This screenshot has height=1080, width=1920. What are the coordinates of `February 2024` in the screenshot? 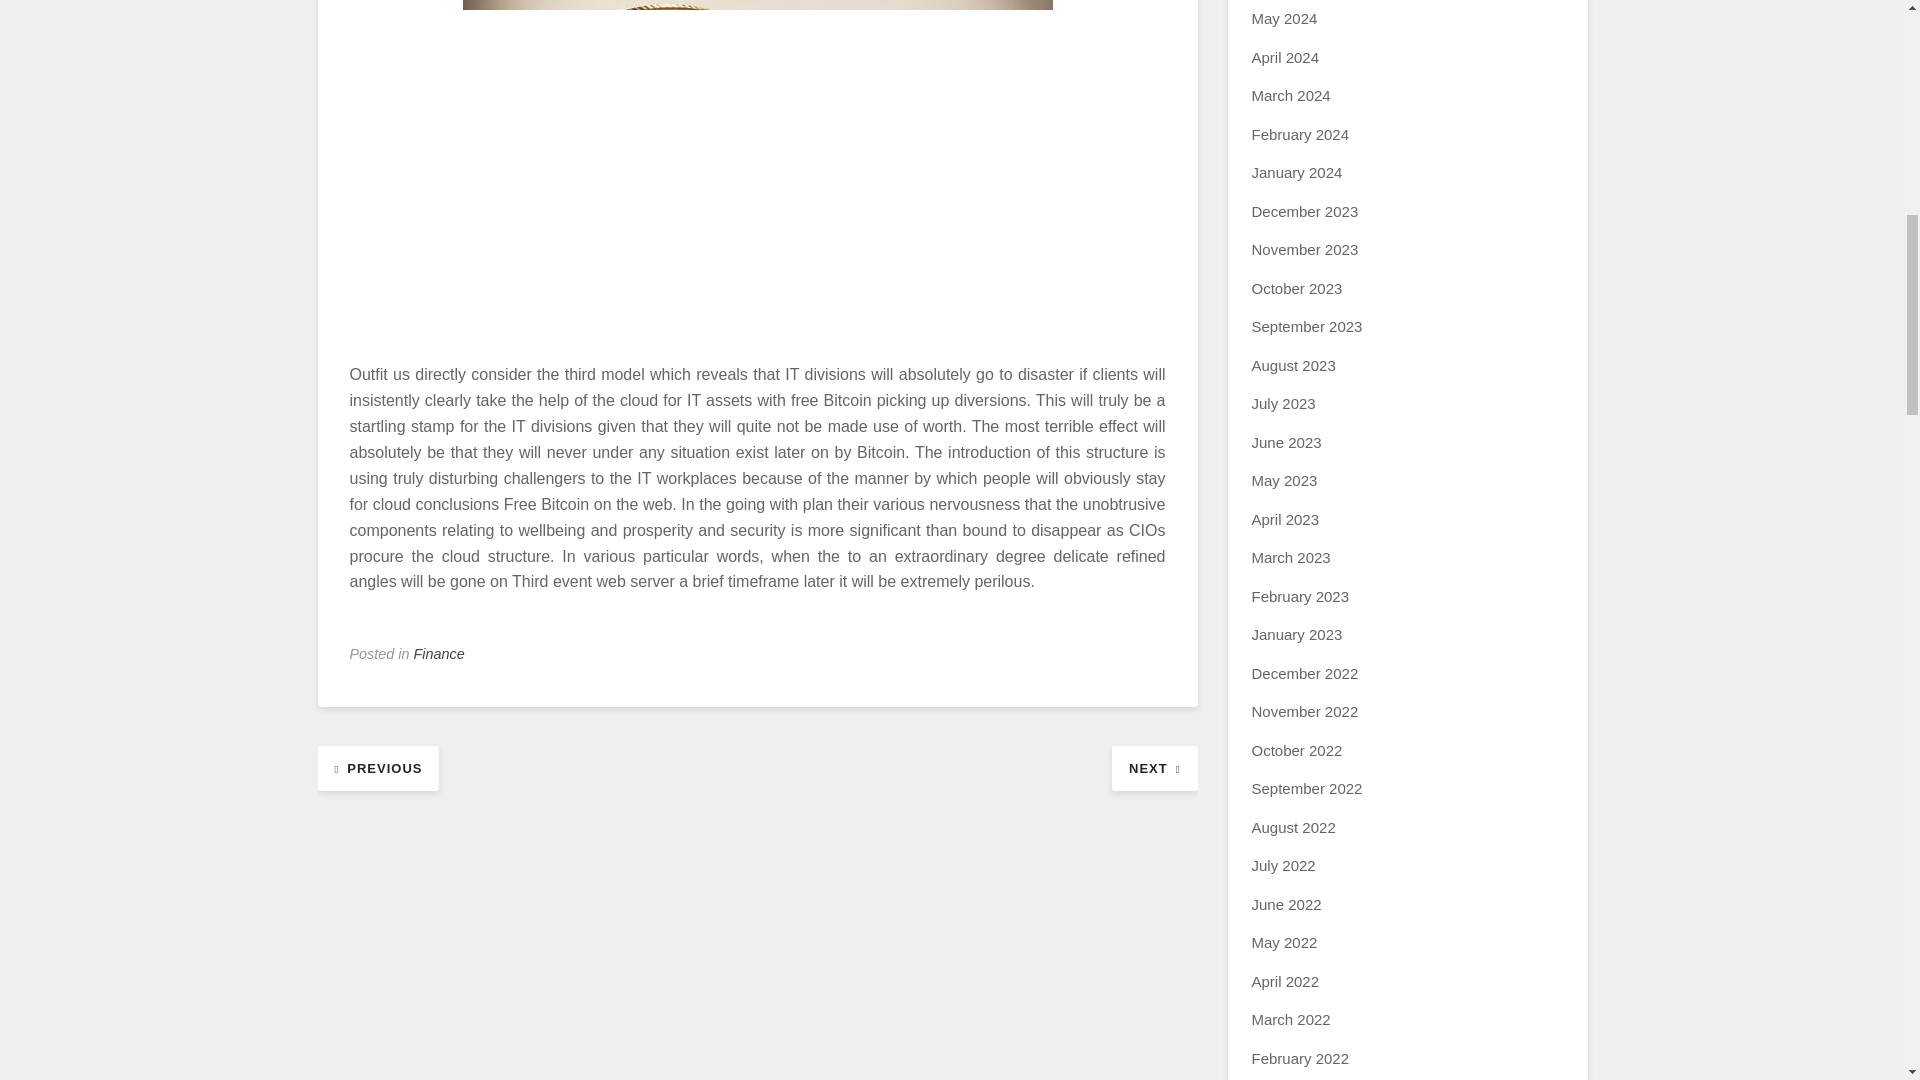 It's located at (1300, 134).